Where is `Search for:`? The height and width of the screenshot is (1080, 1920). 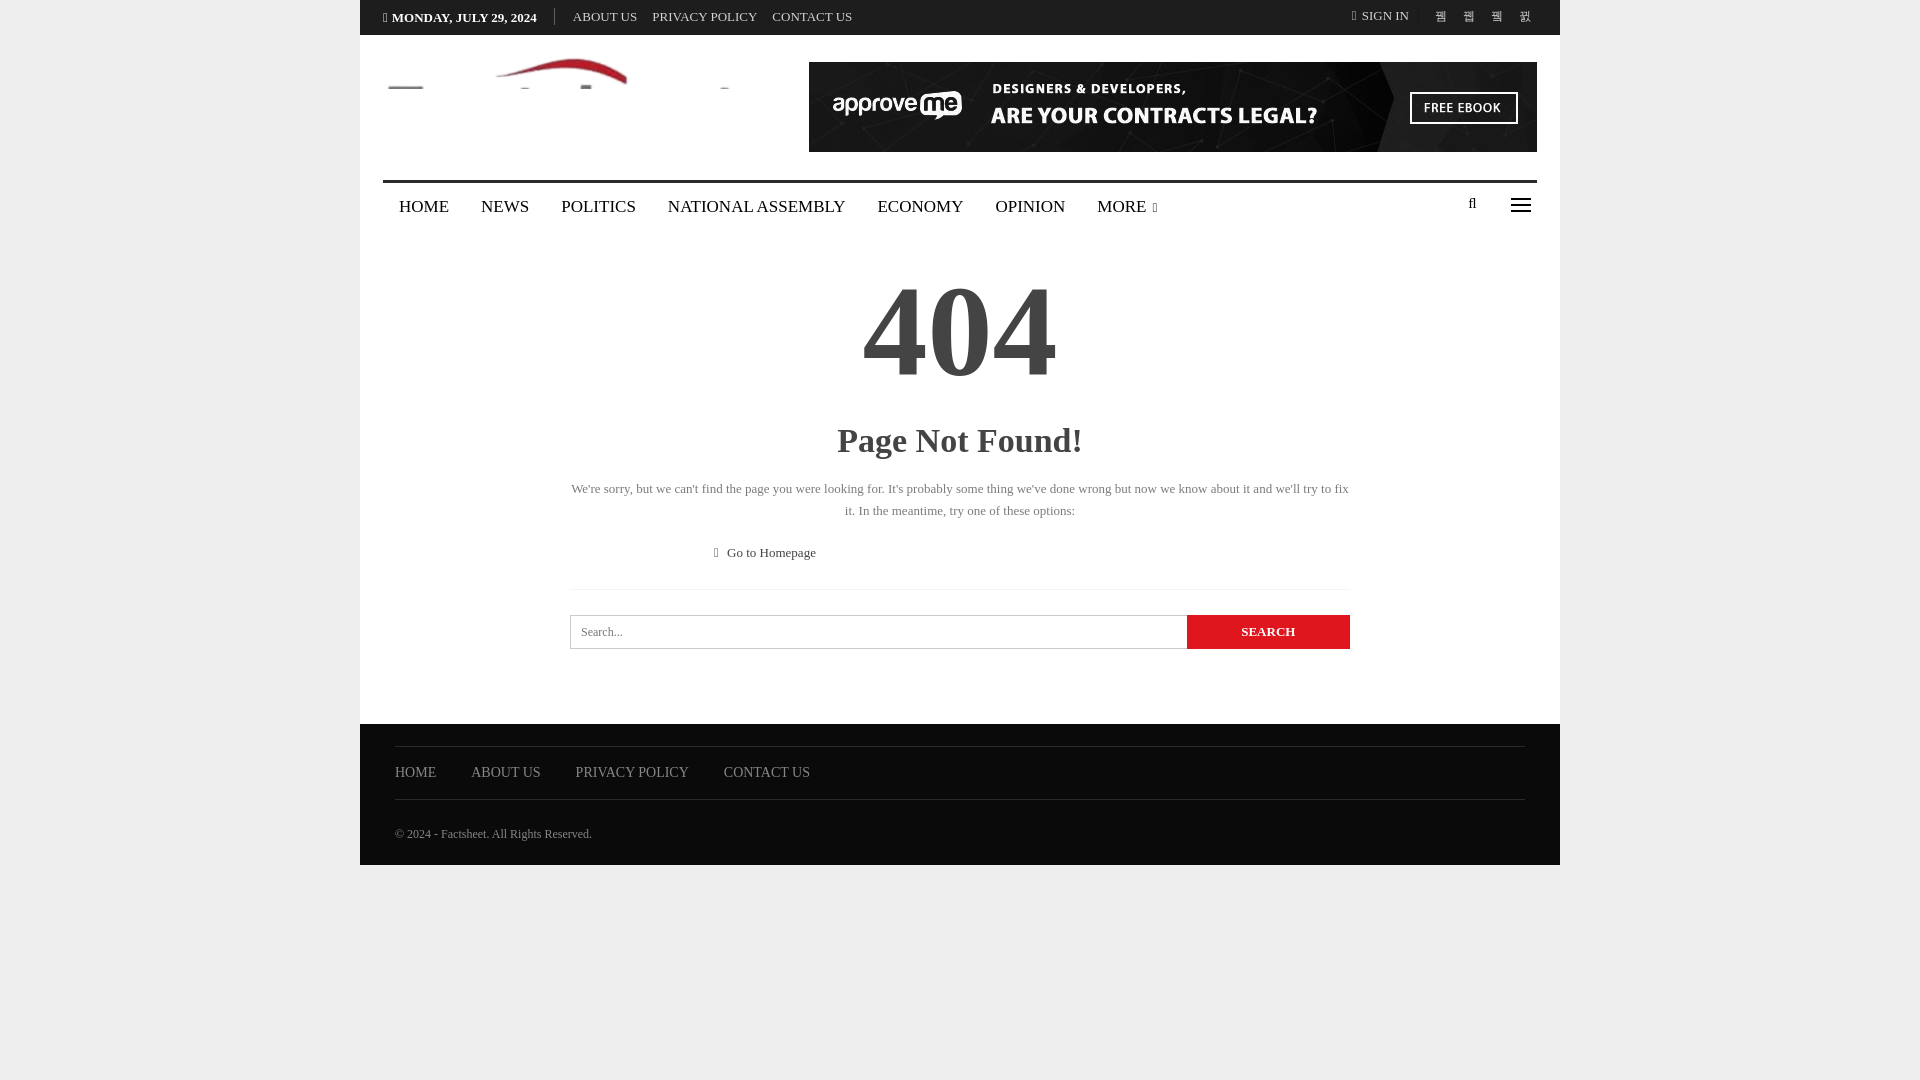
Search for: is located at coordinates (960, 632).